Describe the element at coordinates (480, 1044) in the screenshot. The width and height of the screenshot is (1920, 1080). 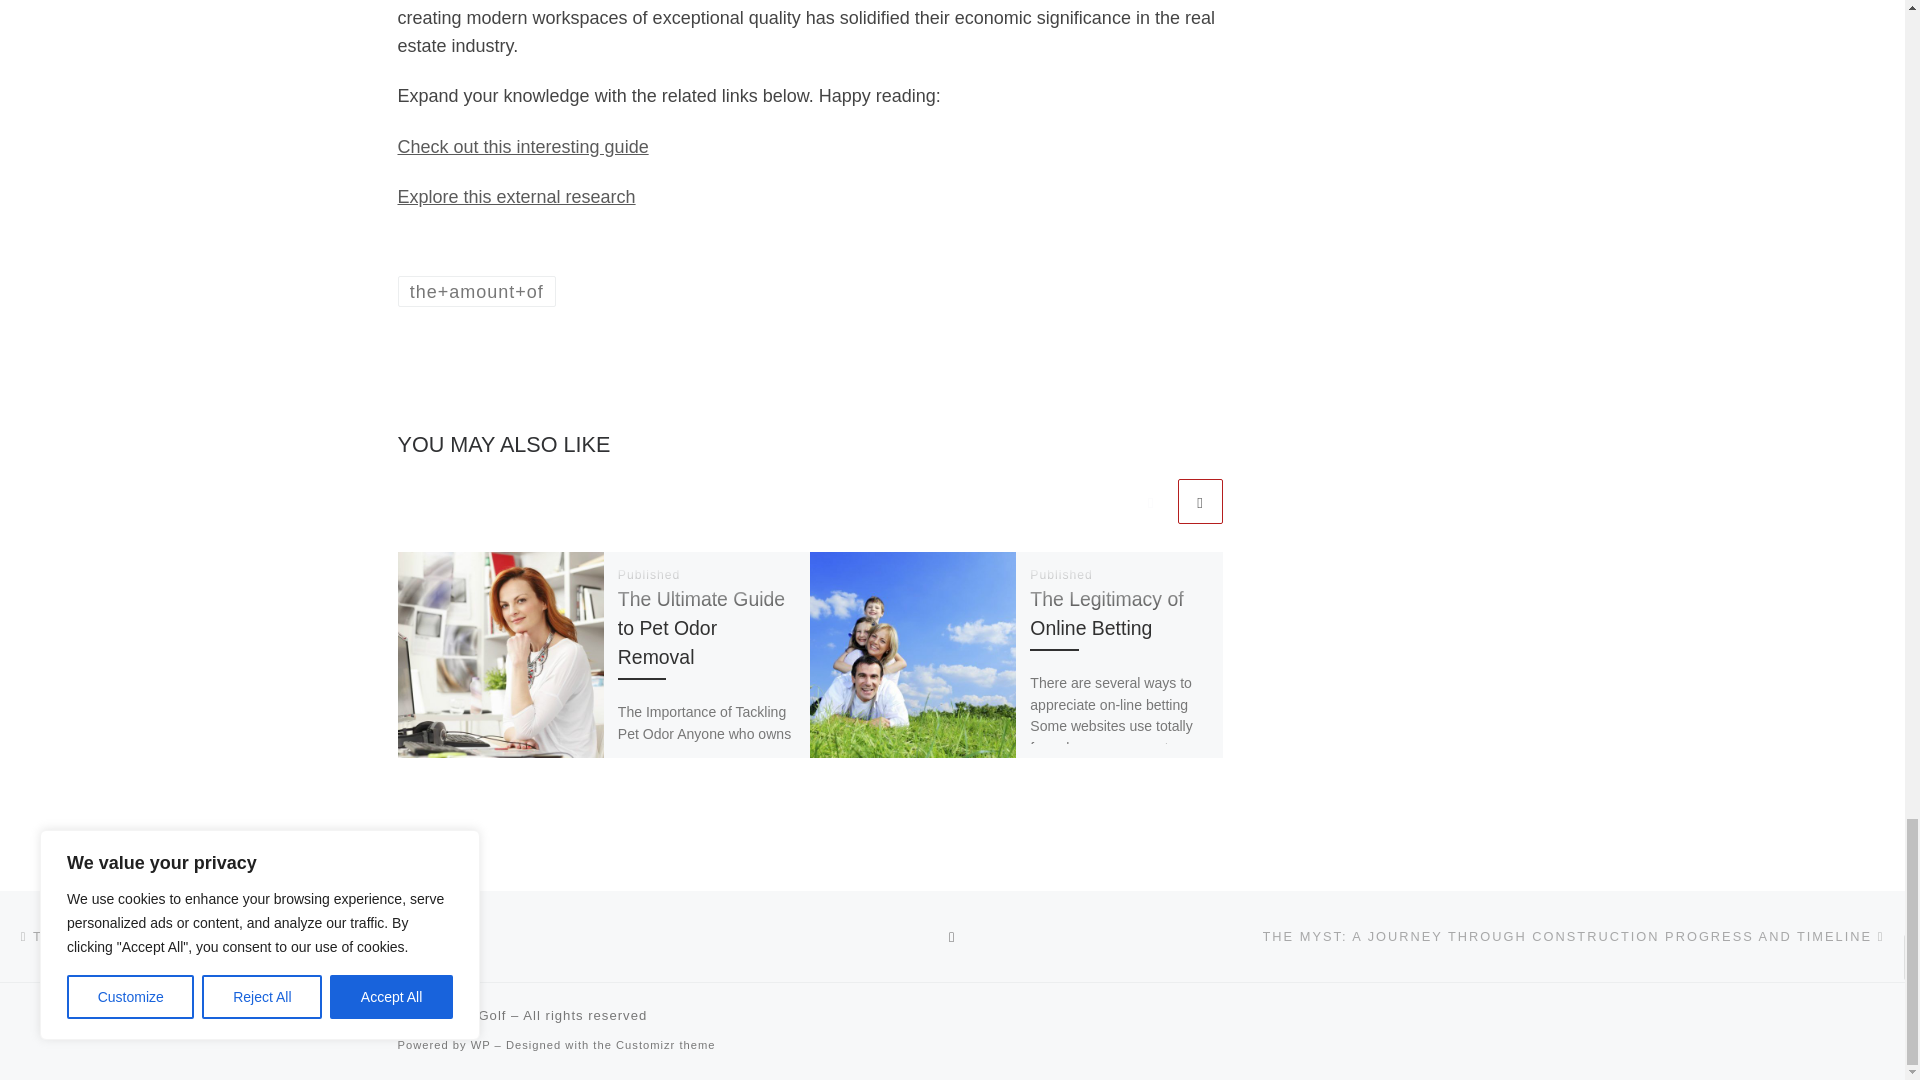
I see `Powered by WordPress` at that location.